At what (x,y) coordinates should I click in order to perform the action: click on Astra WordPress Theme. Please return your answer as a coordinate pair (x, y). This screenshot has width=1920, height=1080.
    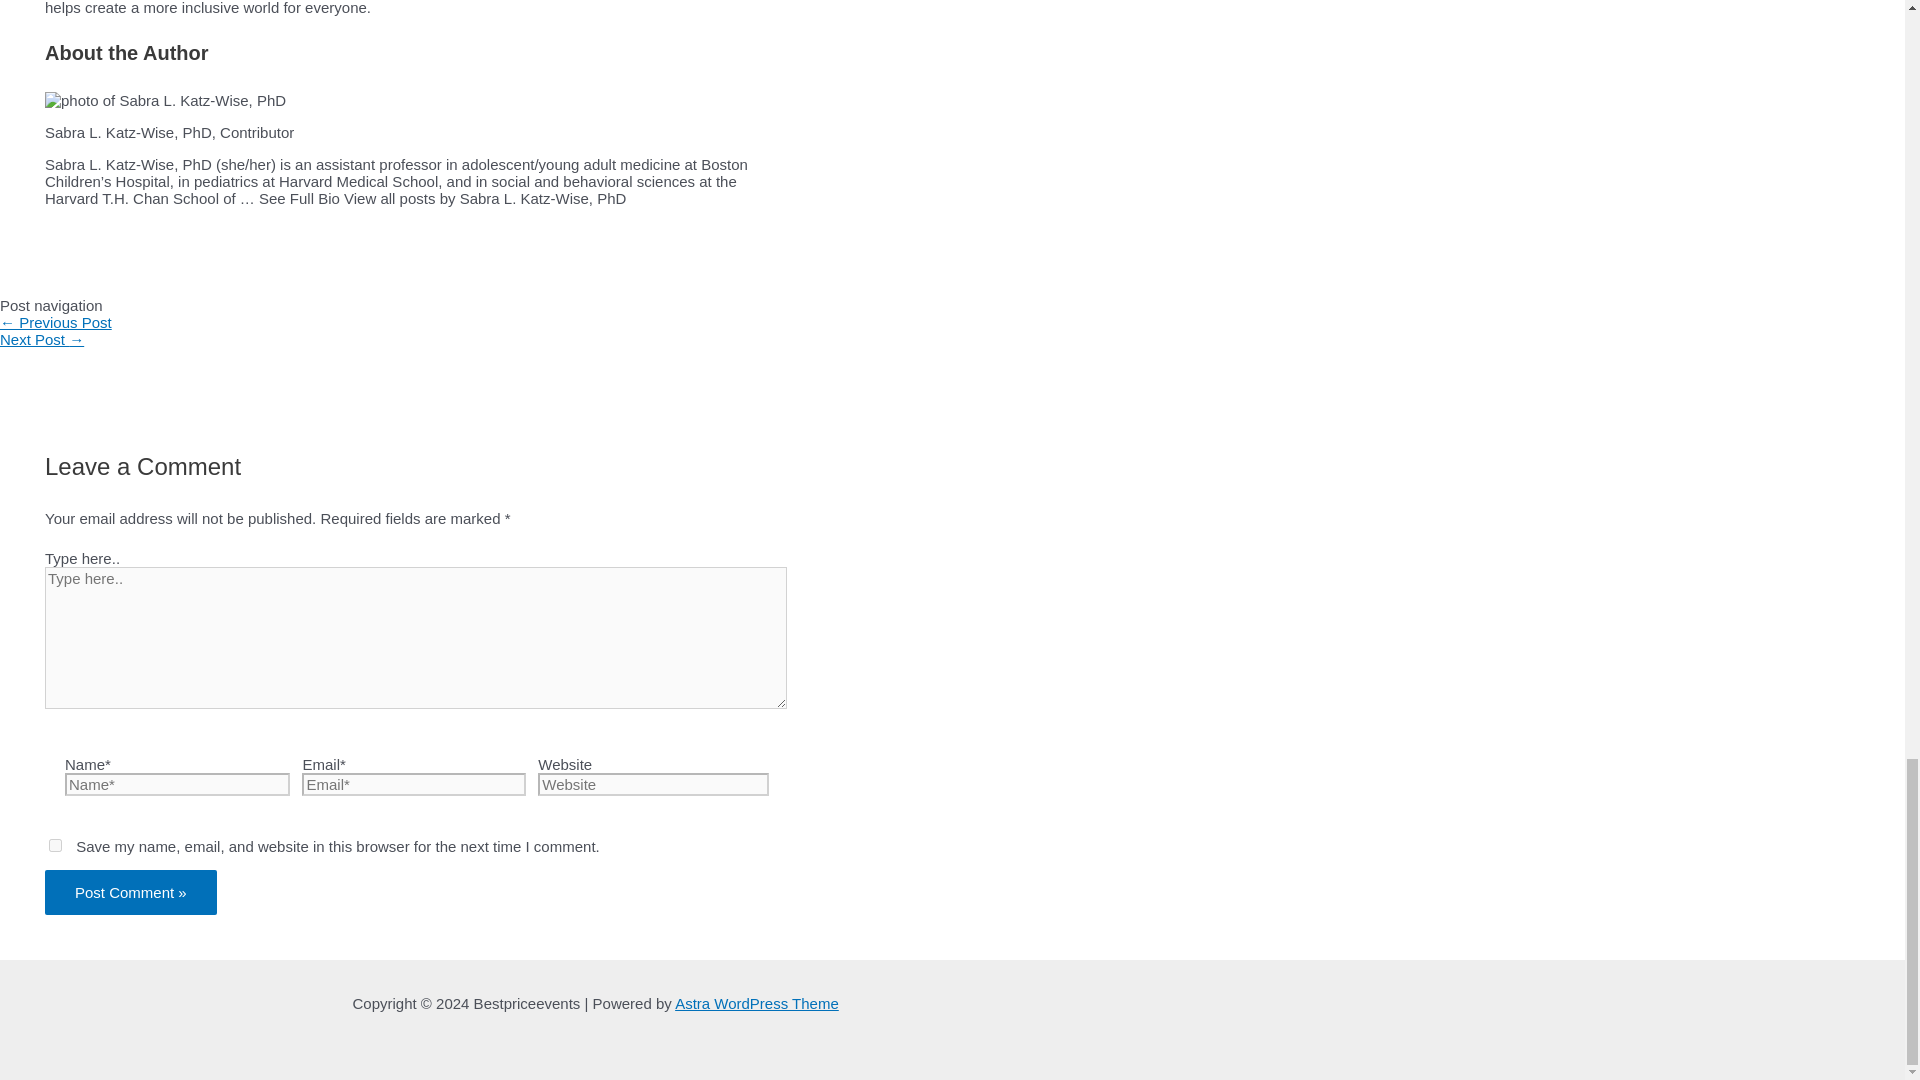
    Looking at the image, I should click on (757, 1002).